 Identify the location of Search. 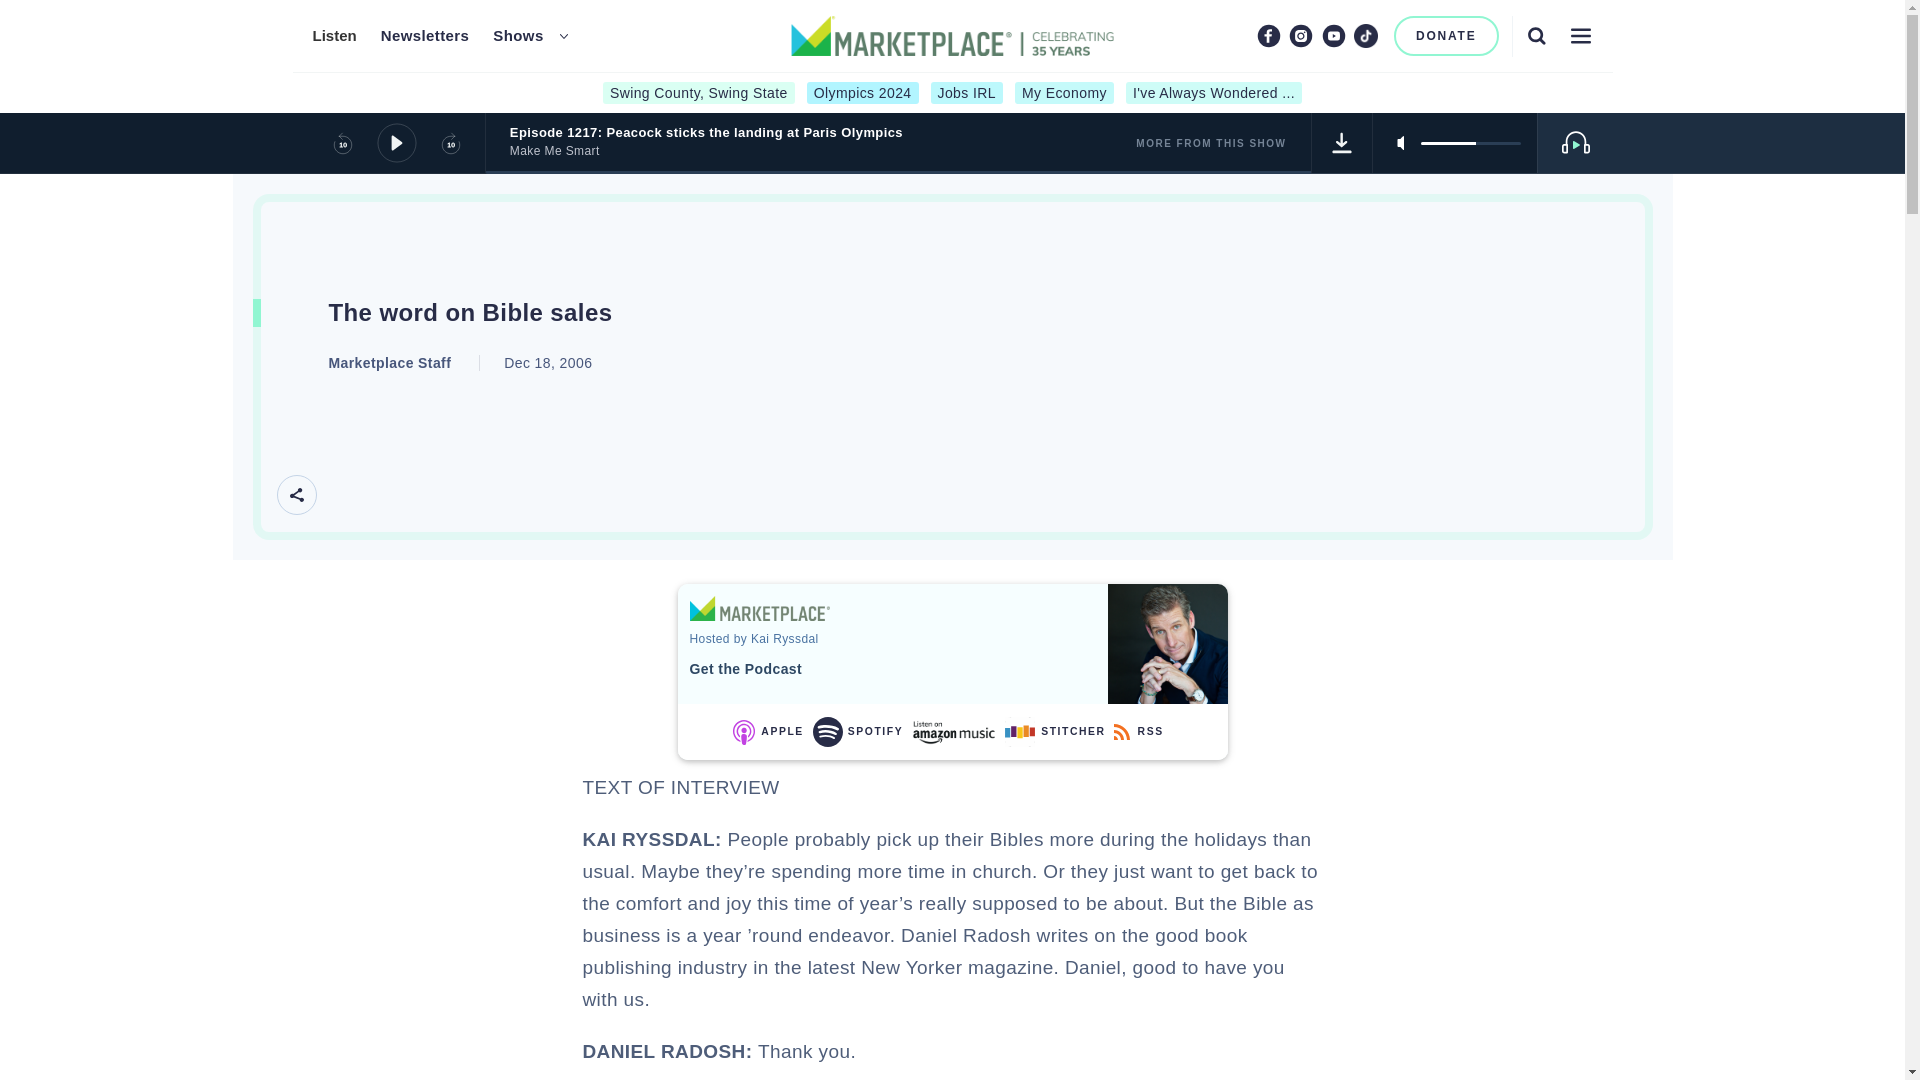
(1536, 35).